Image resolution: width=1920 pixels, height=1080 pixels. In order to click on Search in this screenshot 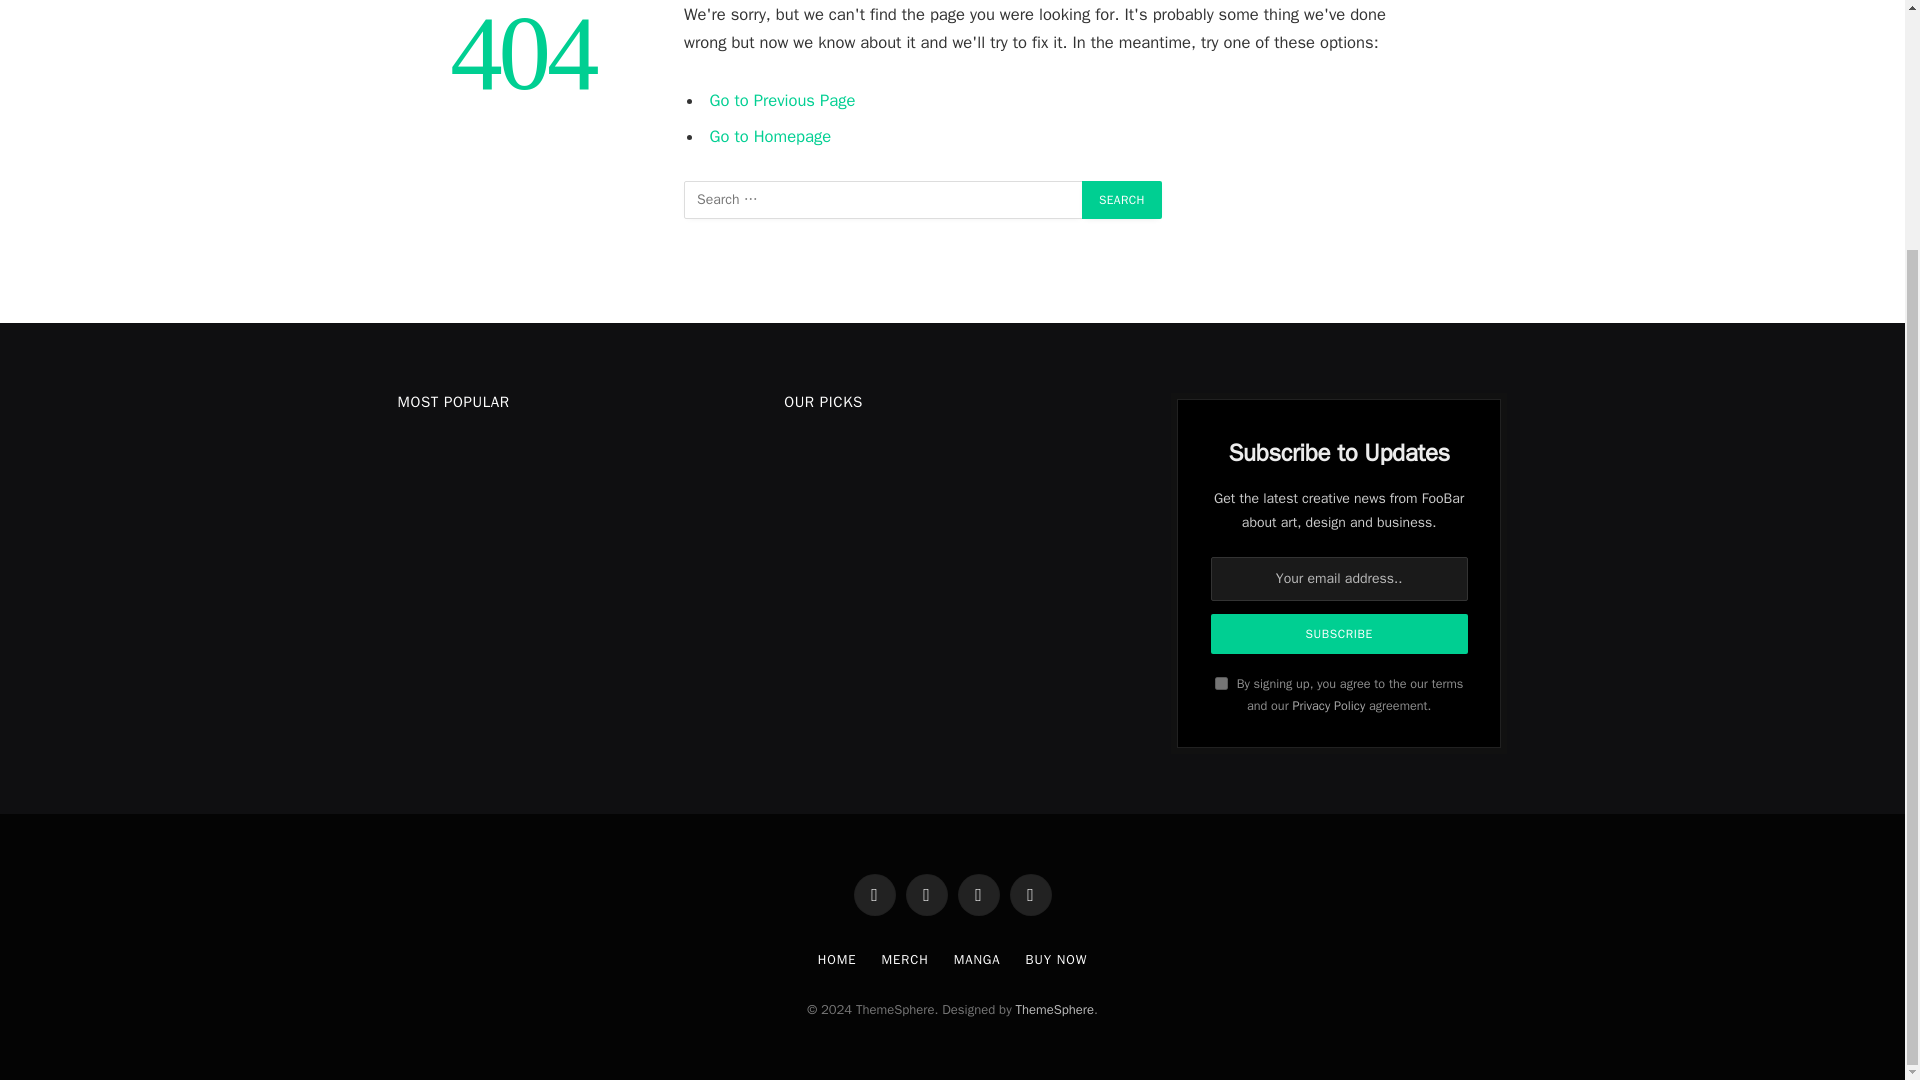, I will do `click(1122, 200)`.